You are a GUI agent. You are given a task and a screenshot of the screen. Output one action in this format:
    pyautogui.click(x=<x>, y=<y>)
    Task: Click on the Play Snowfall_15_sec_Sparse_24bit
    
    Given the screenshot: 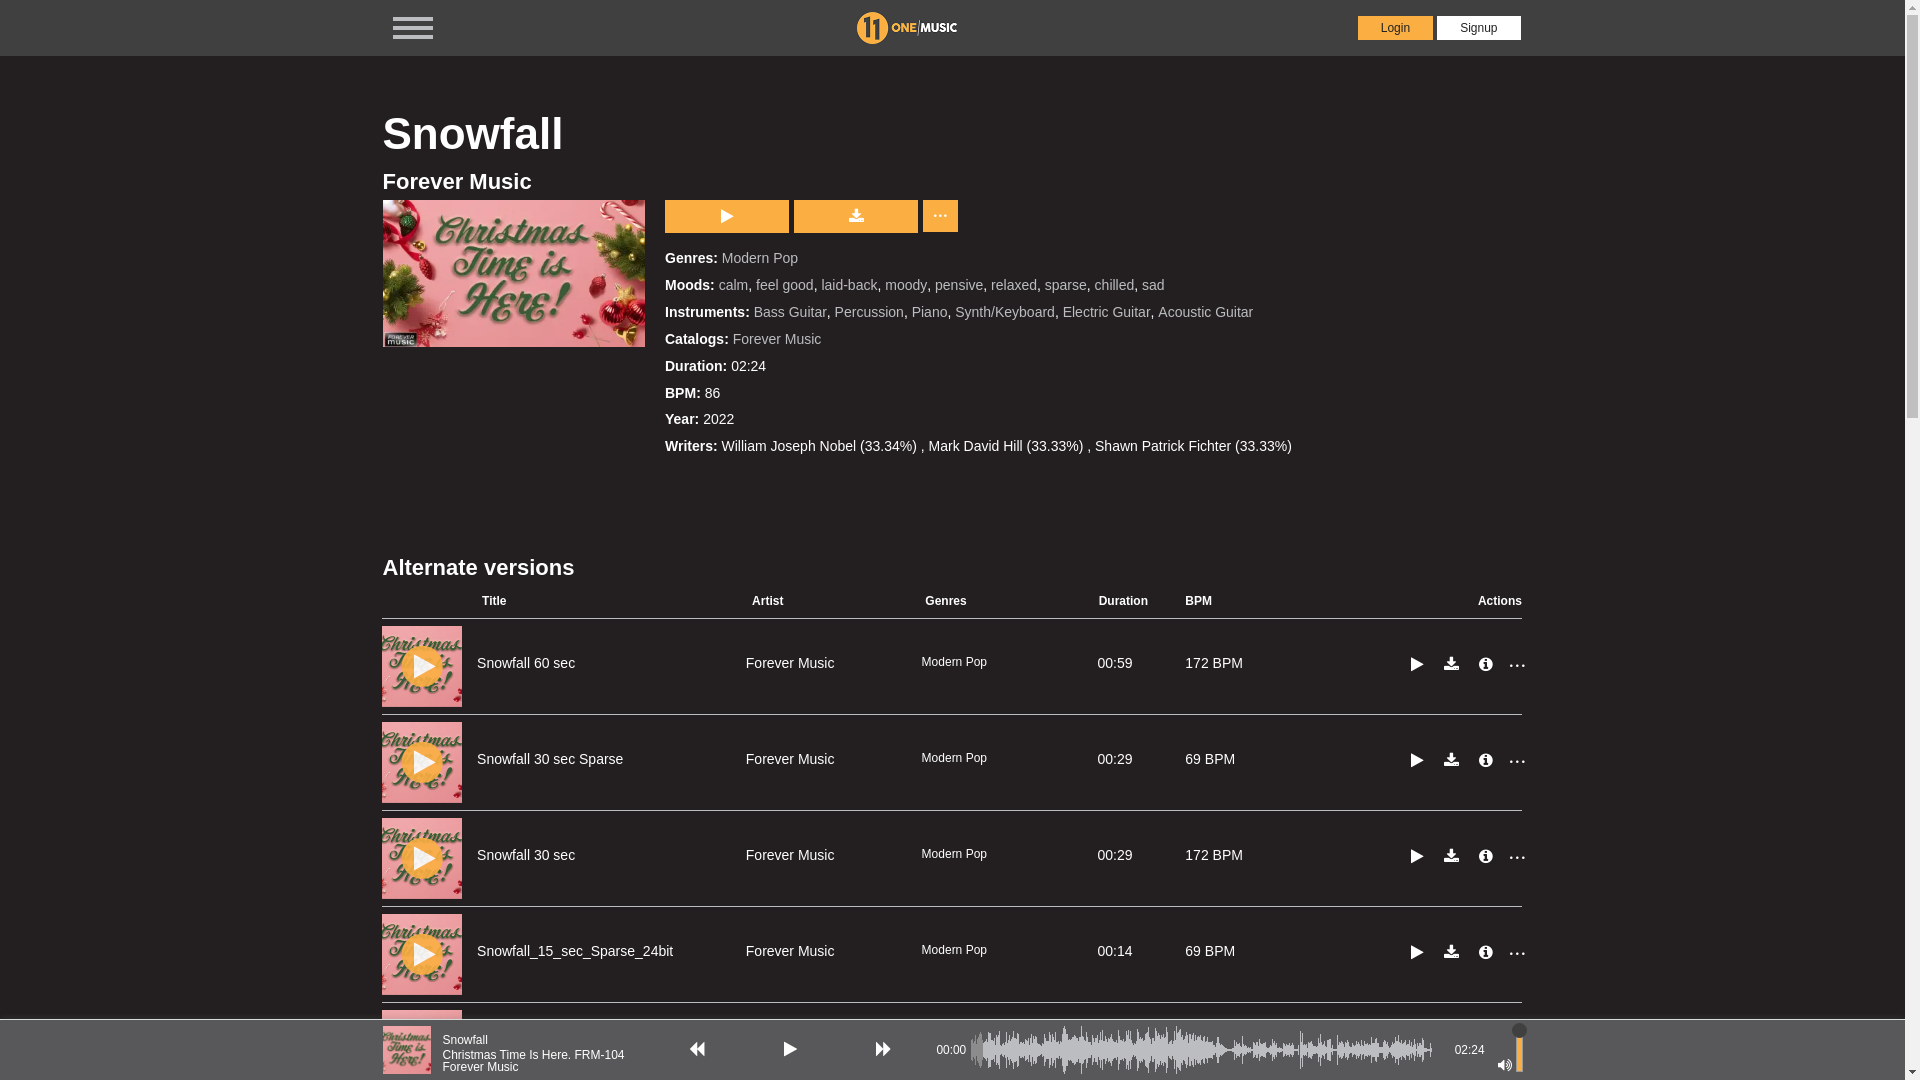 What is the action you would take?
    pyautogui.click(x=1418, y=952)
    